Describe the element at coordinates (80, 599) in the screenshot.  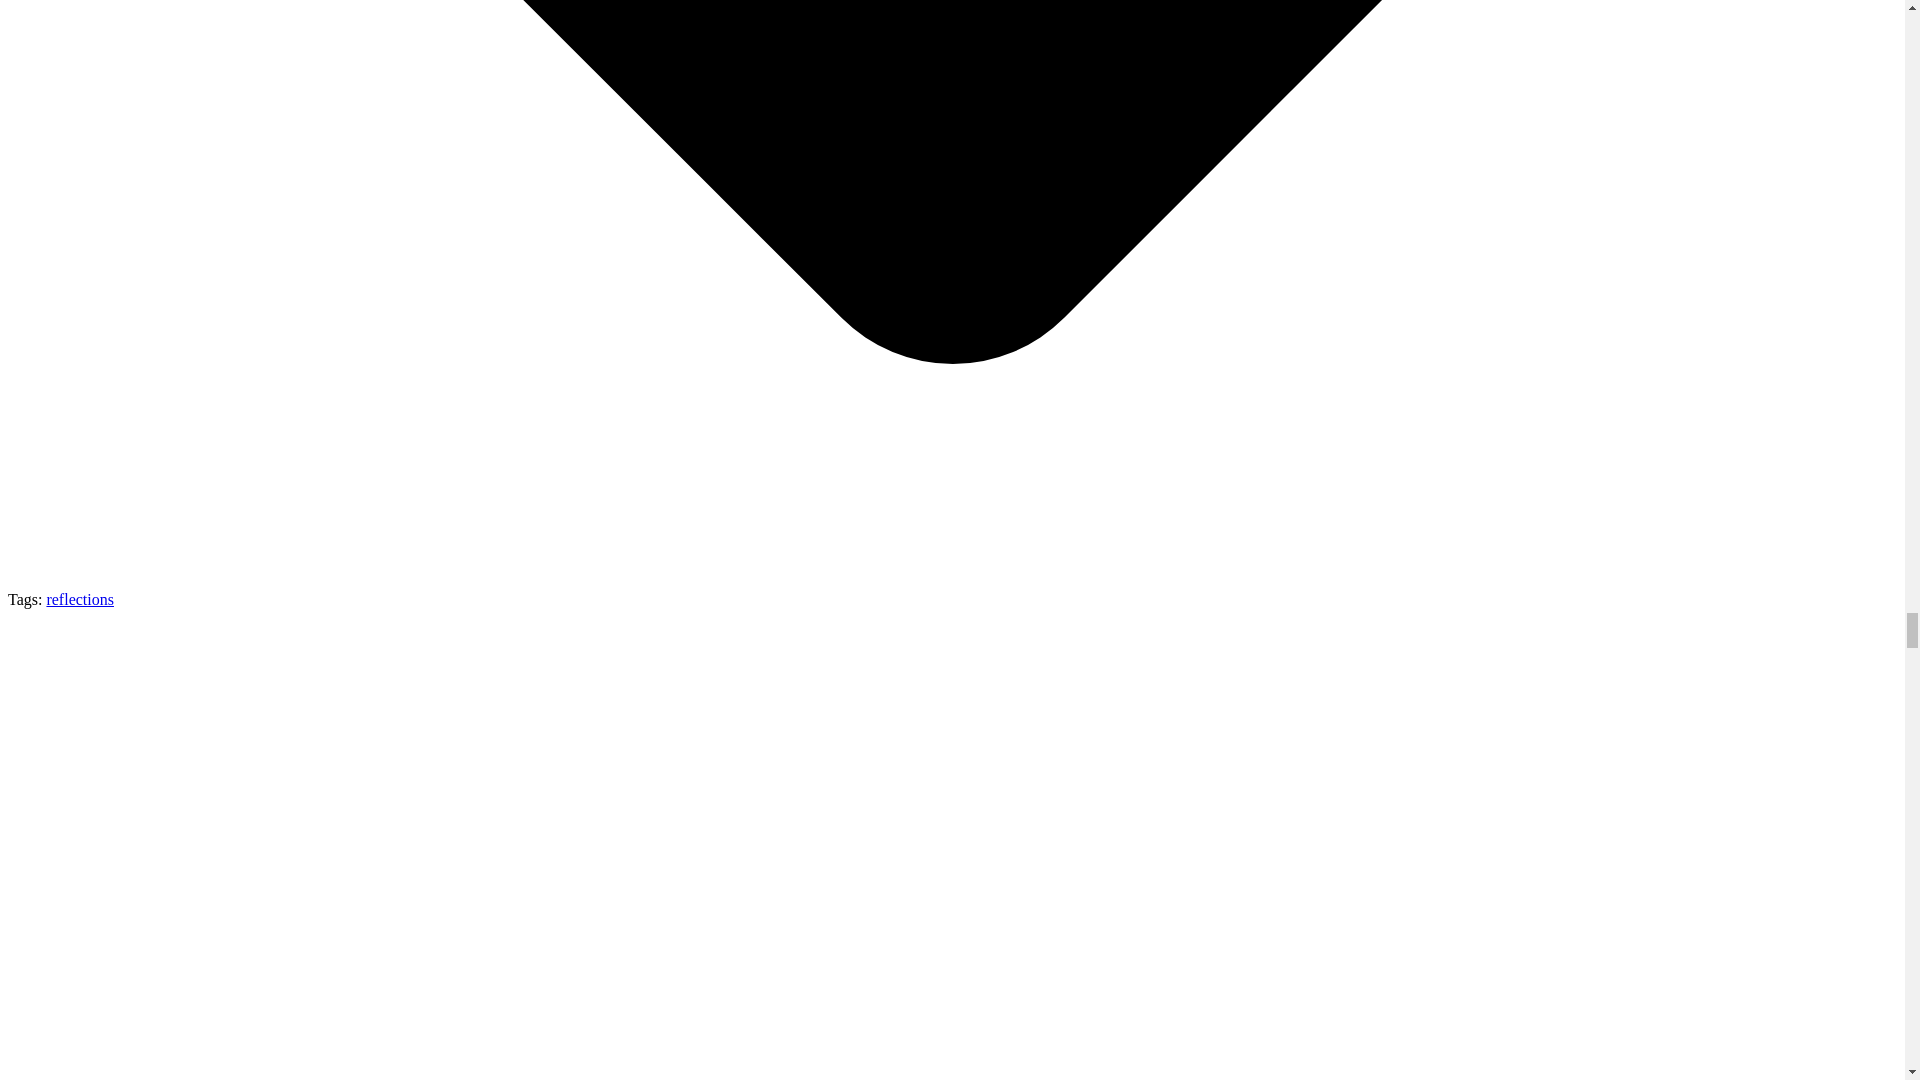
I see `reflections` at that location.